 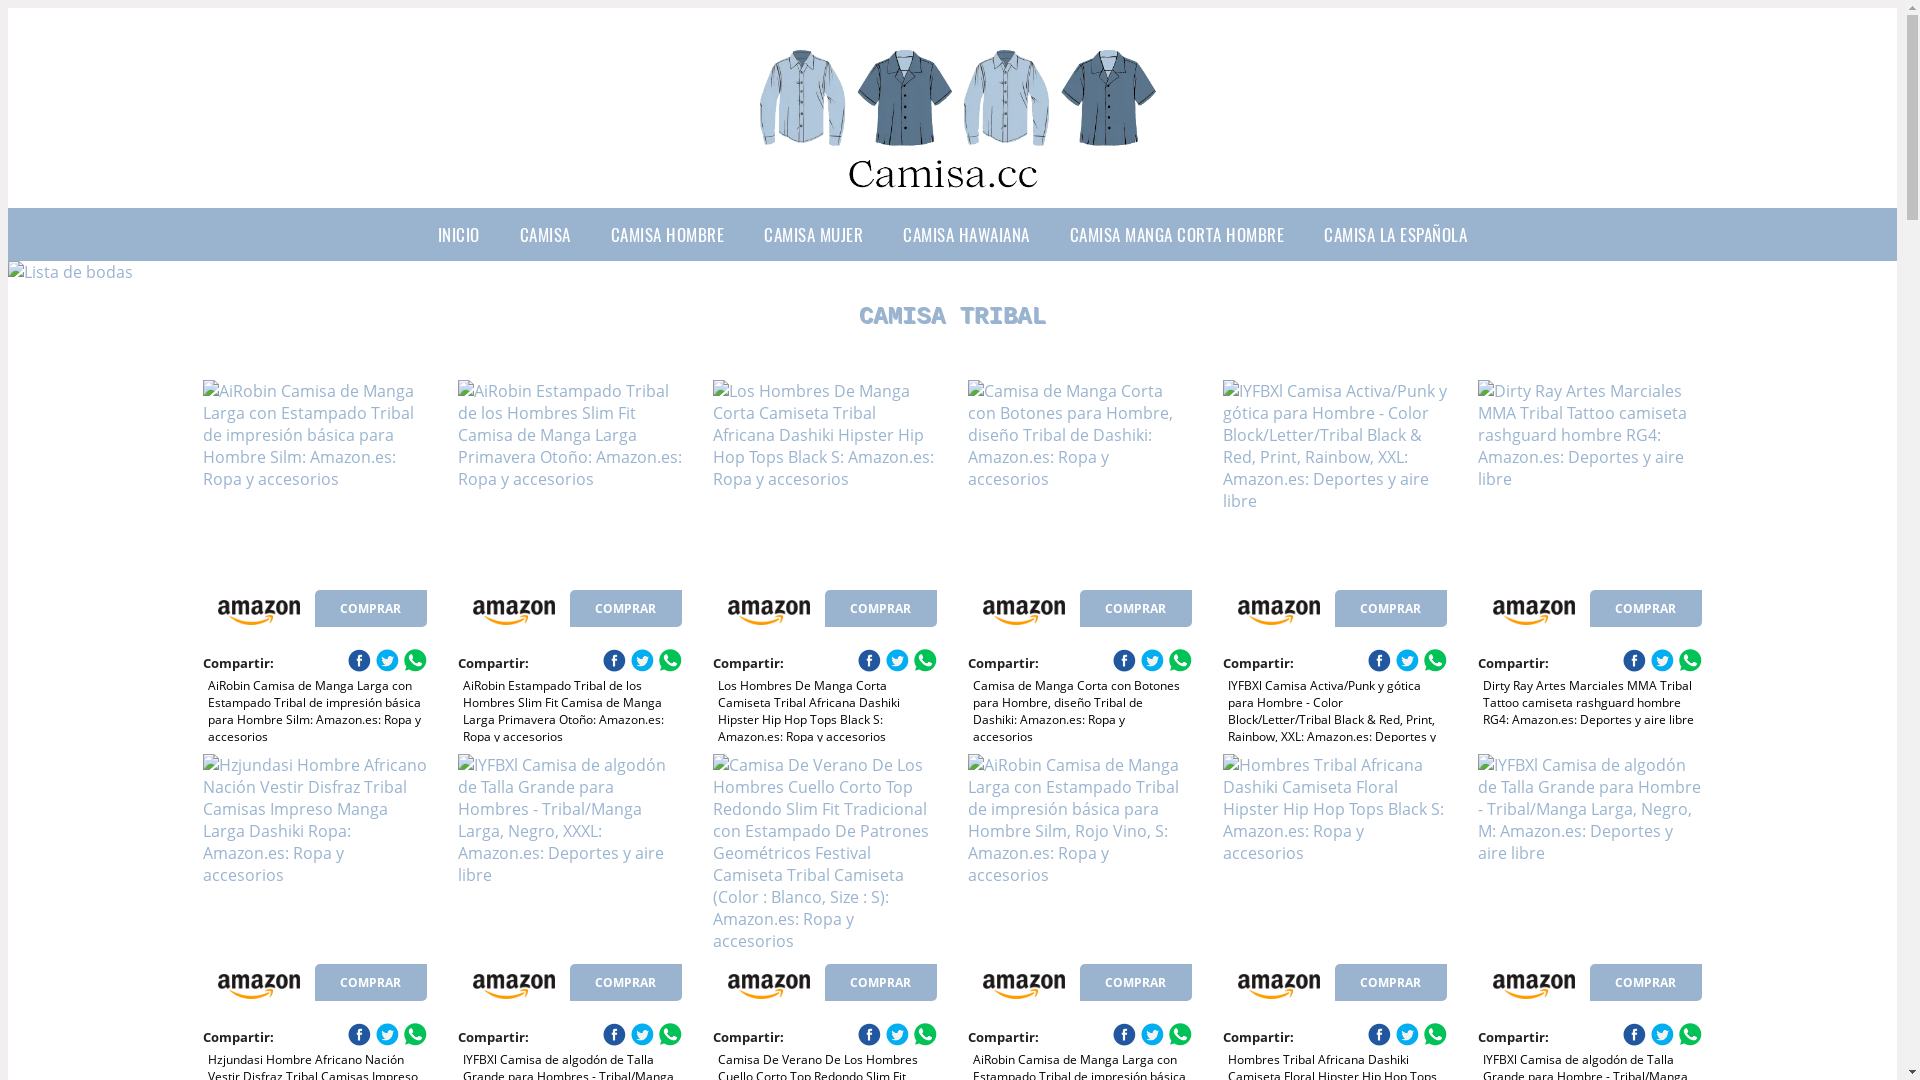 I want to click on CAMISA, so click(x=546, y=234).